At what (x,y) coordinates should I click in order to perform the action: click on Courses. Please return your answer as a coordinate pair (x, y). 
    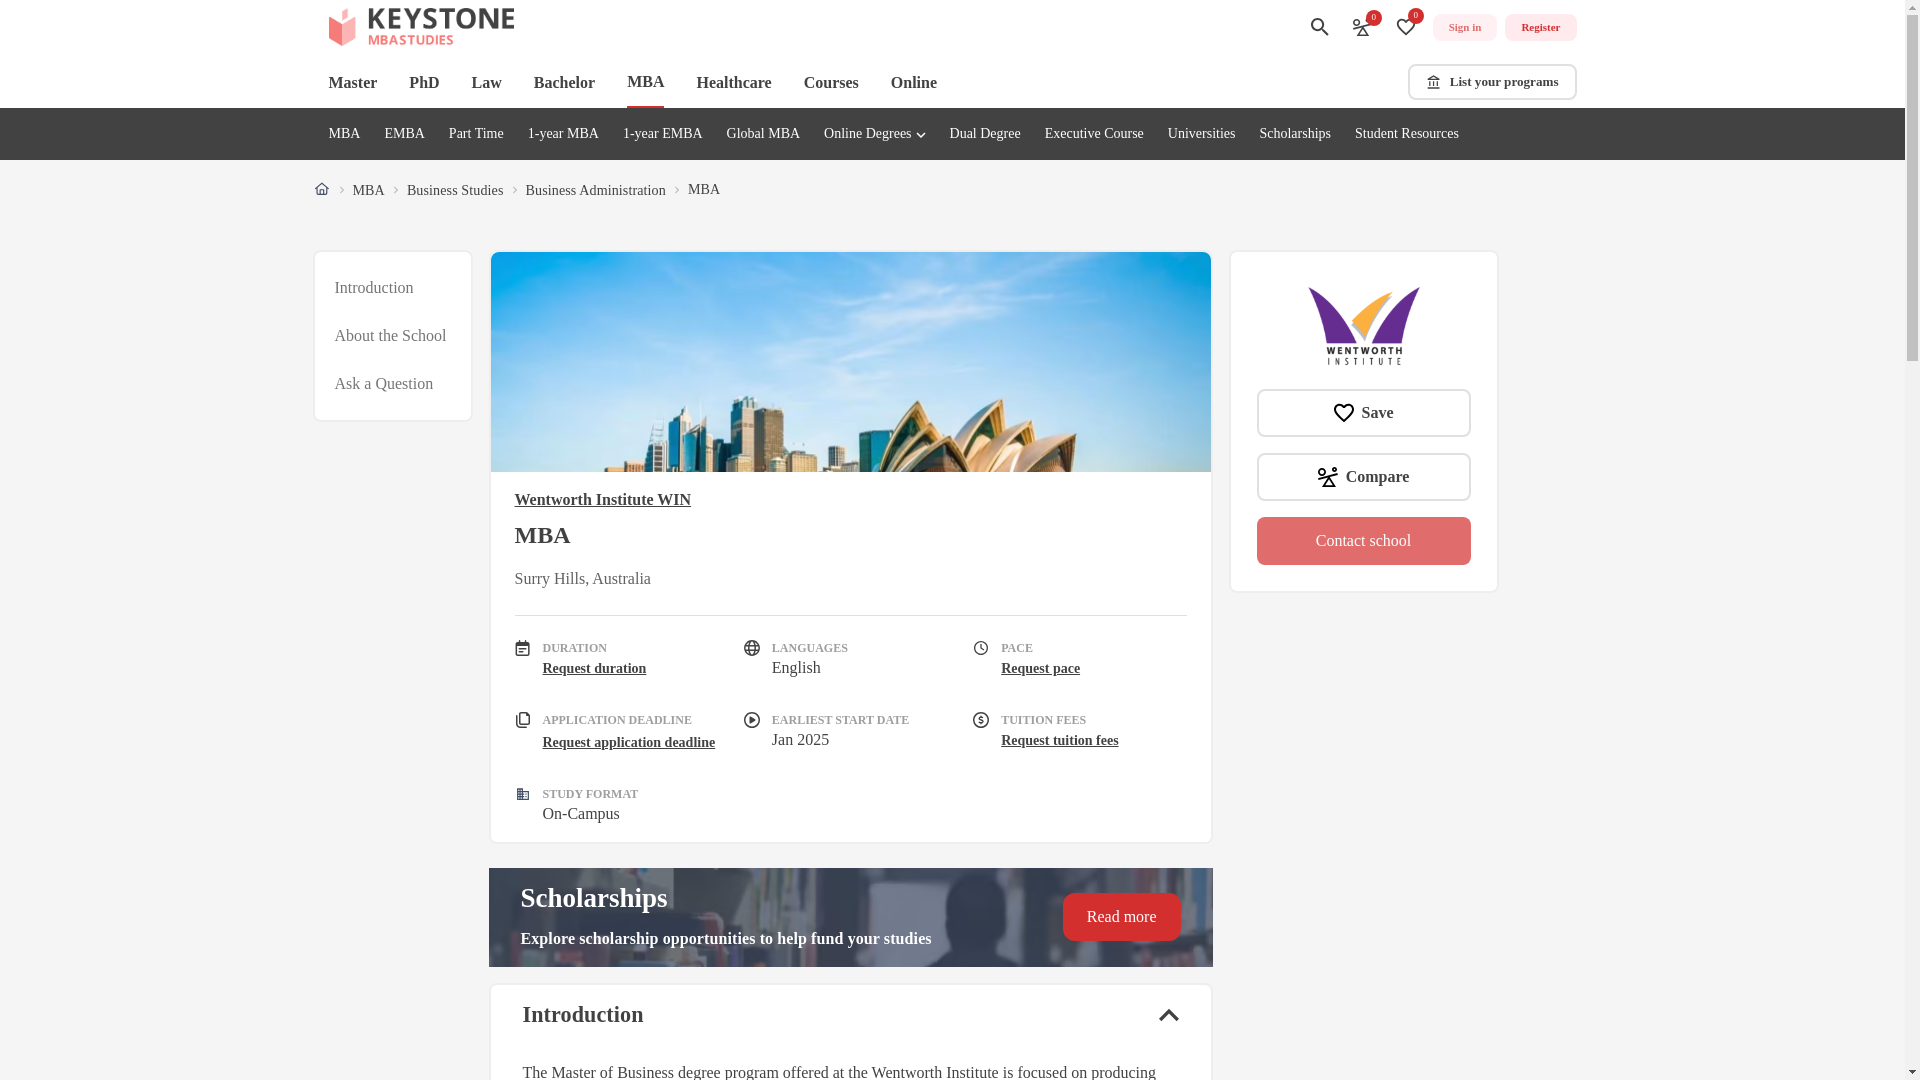
    Looking at the image, I should click on (1406, 26).